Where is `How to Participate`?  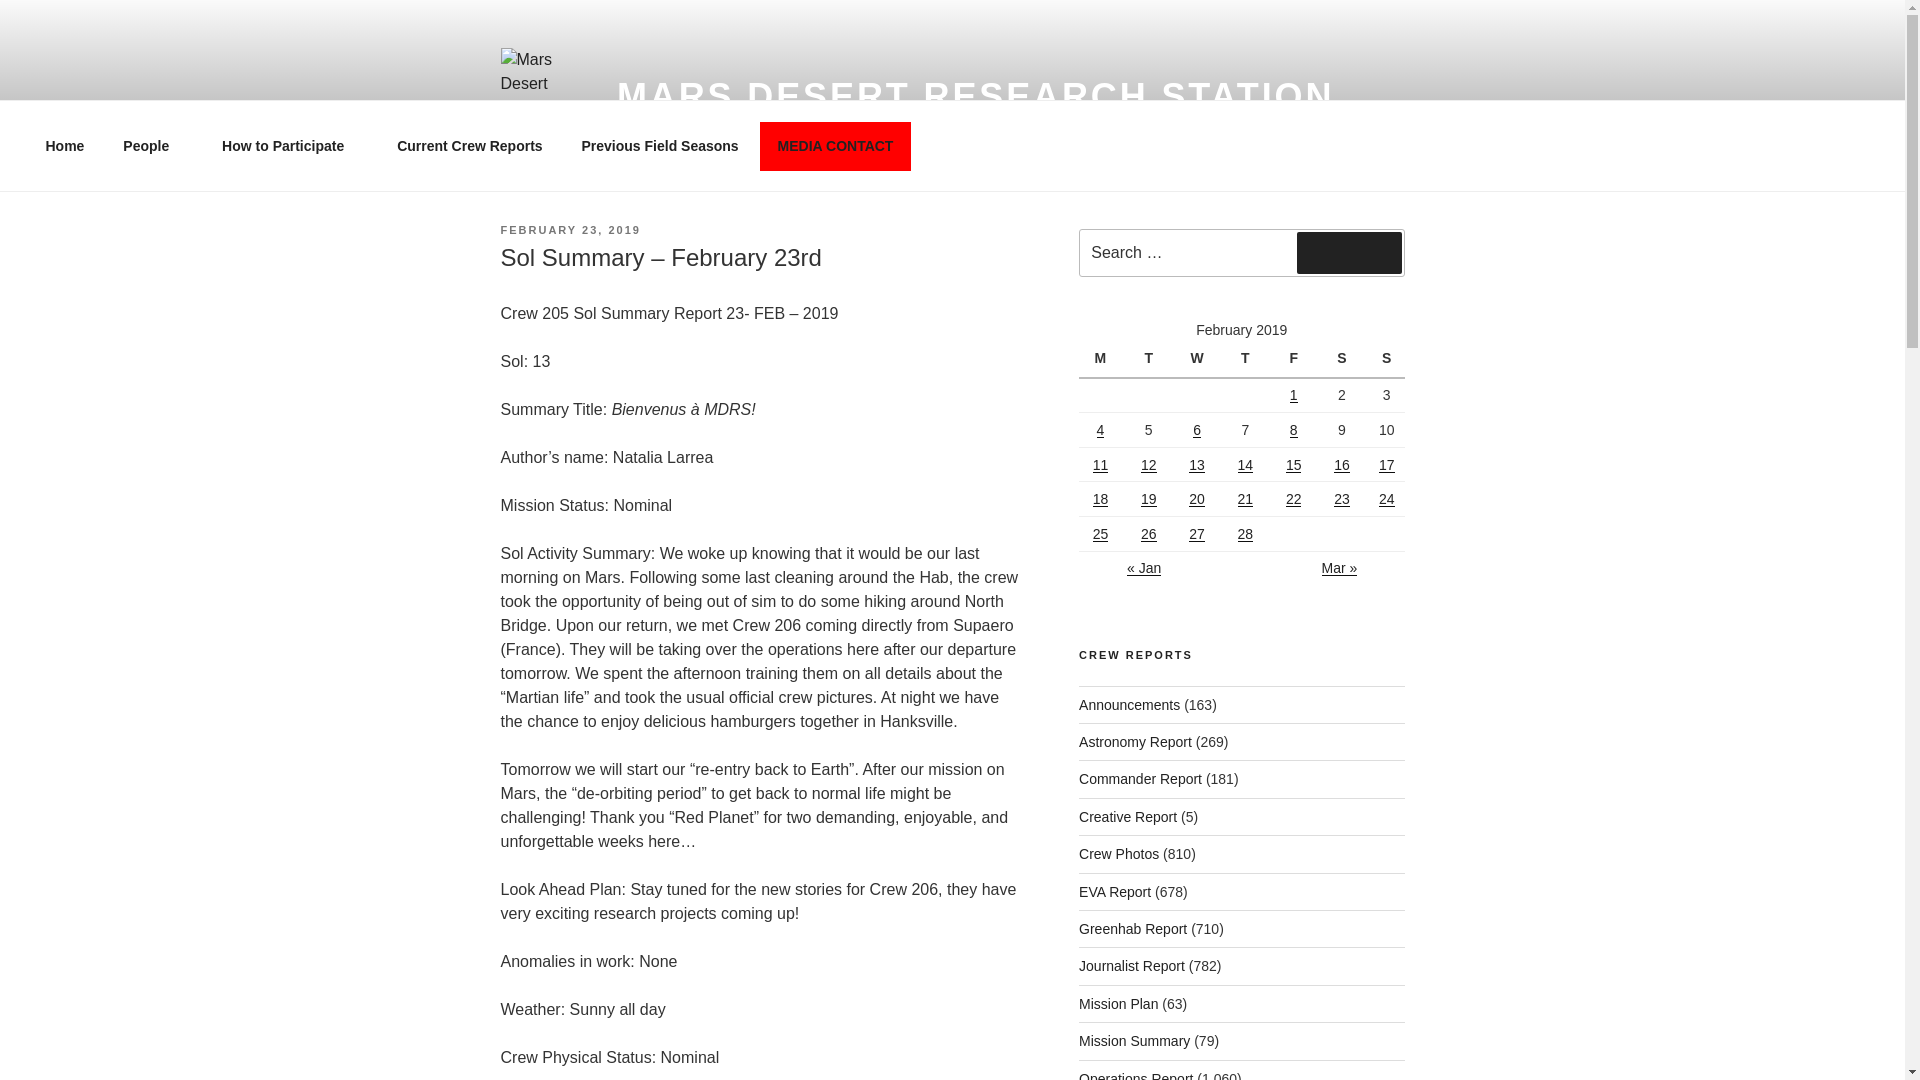
How to Participate is located at coordinates (290, 146).